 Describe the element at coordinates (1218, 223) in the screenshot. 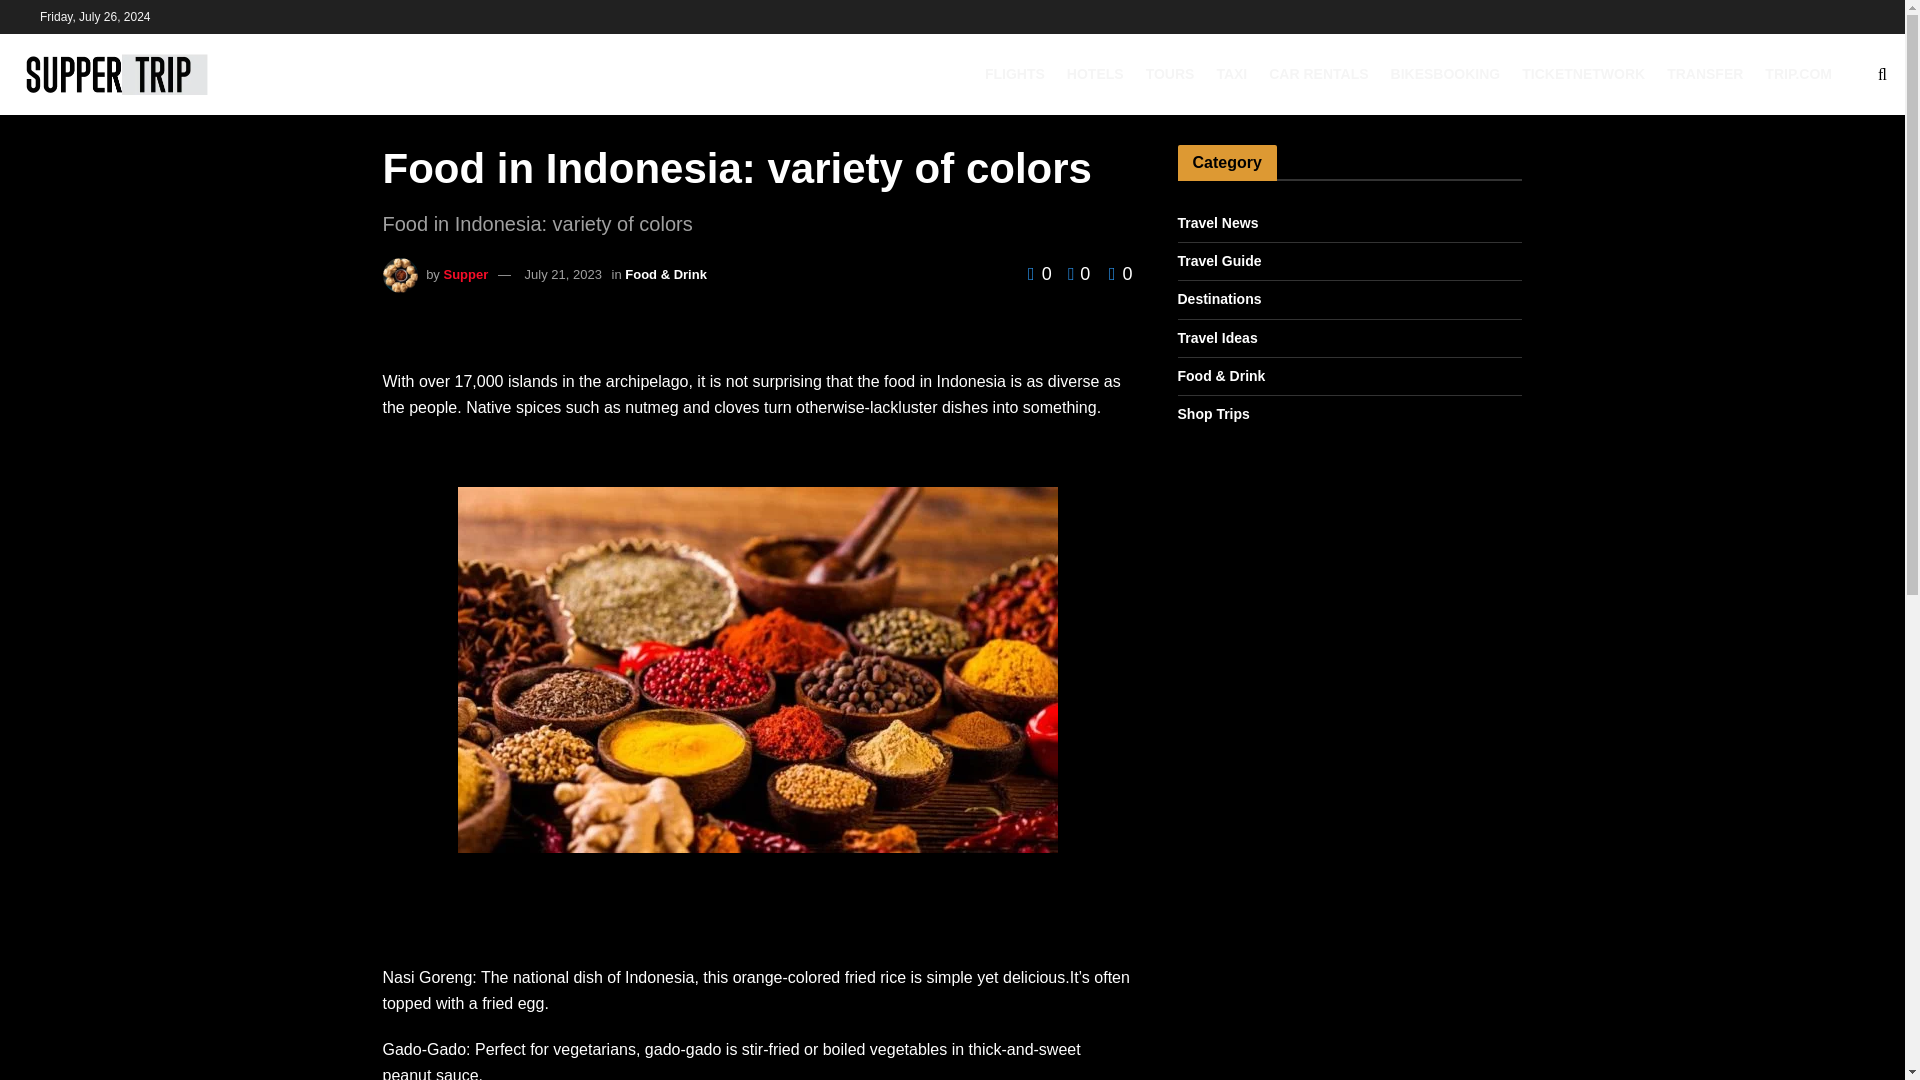

I see `Travel News` at that location.